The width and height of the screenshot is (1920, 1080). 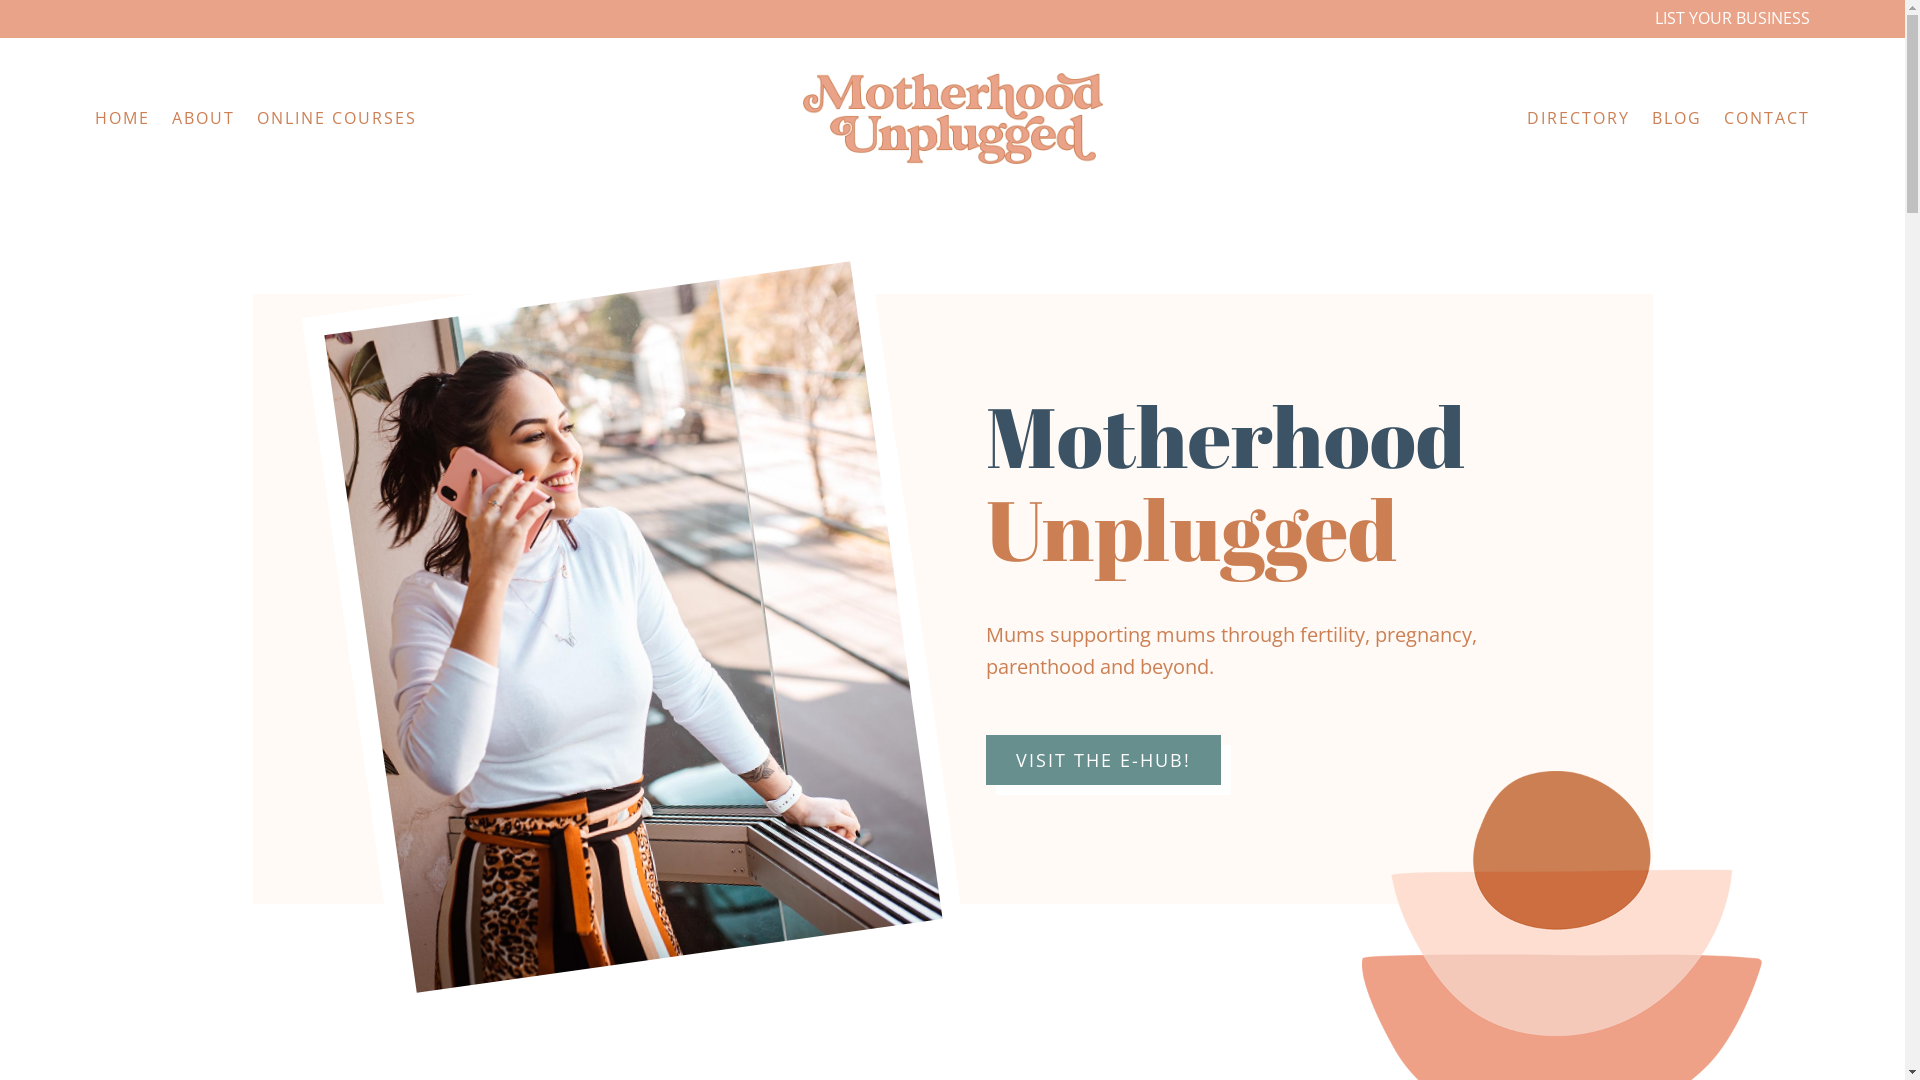 I want to click on VISIT THE E-HUB!, so click(x=1104, y=760).